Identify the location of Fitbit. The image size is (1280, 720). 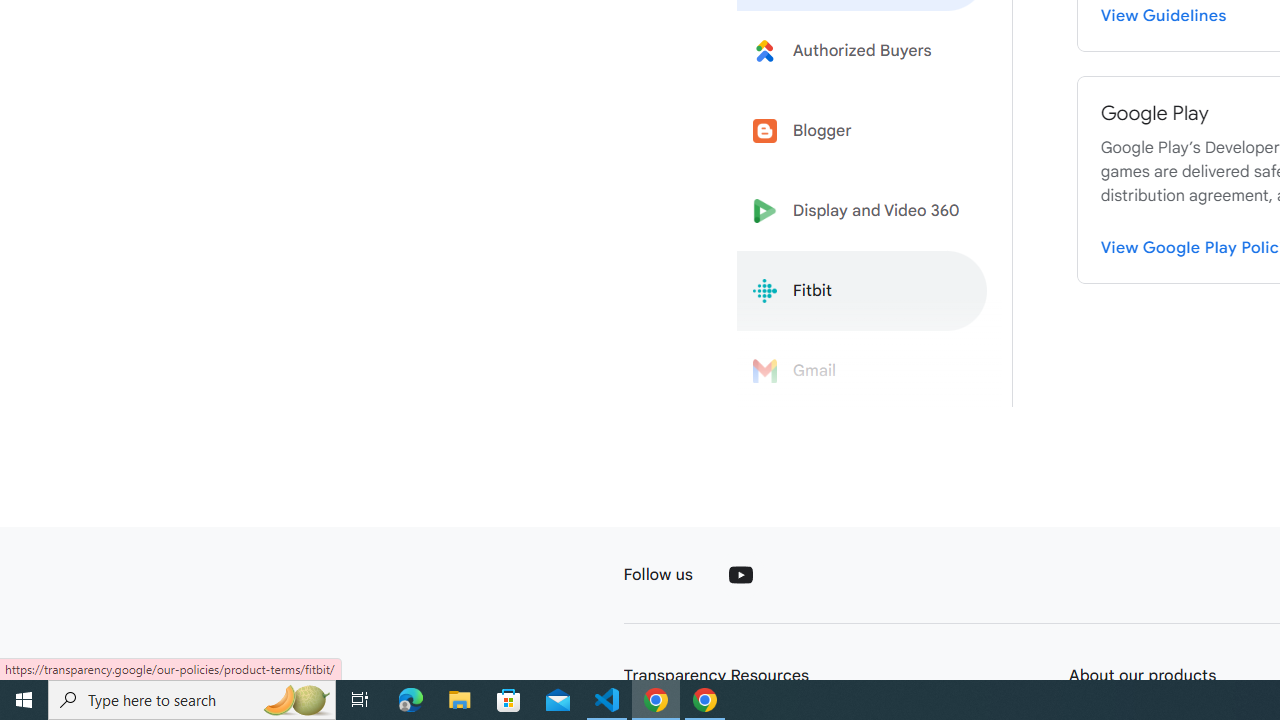
(862, 291).